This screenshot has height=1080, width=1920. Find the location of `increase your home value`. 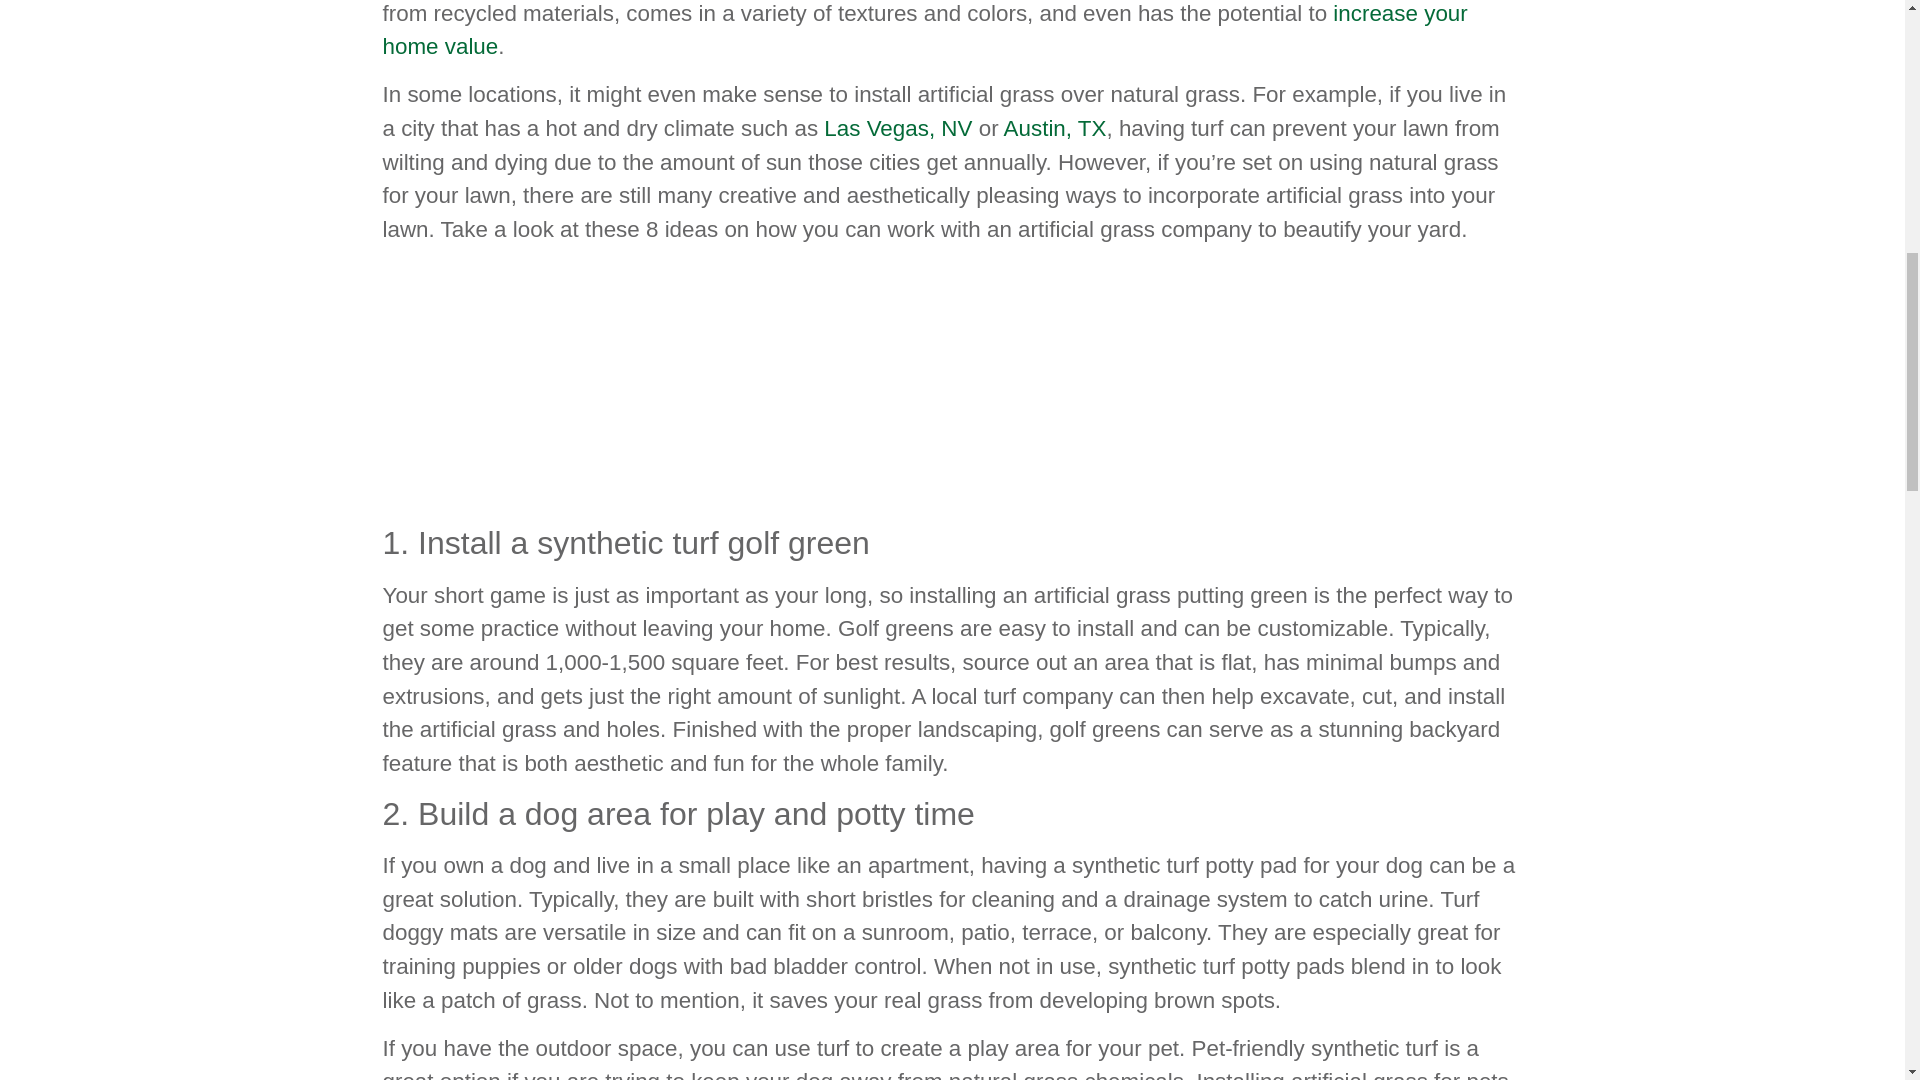

increase your home value is located at coordinates (924, 30).